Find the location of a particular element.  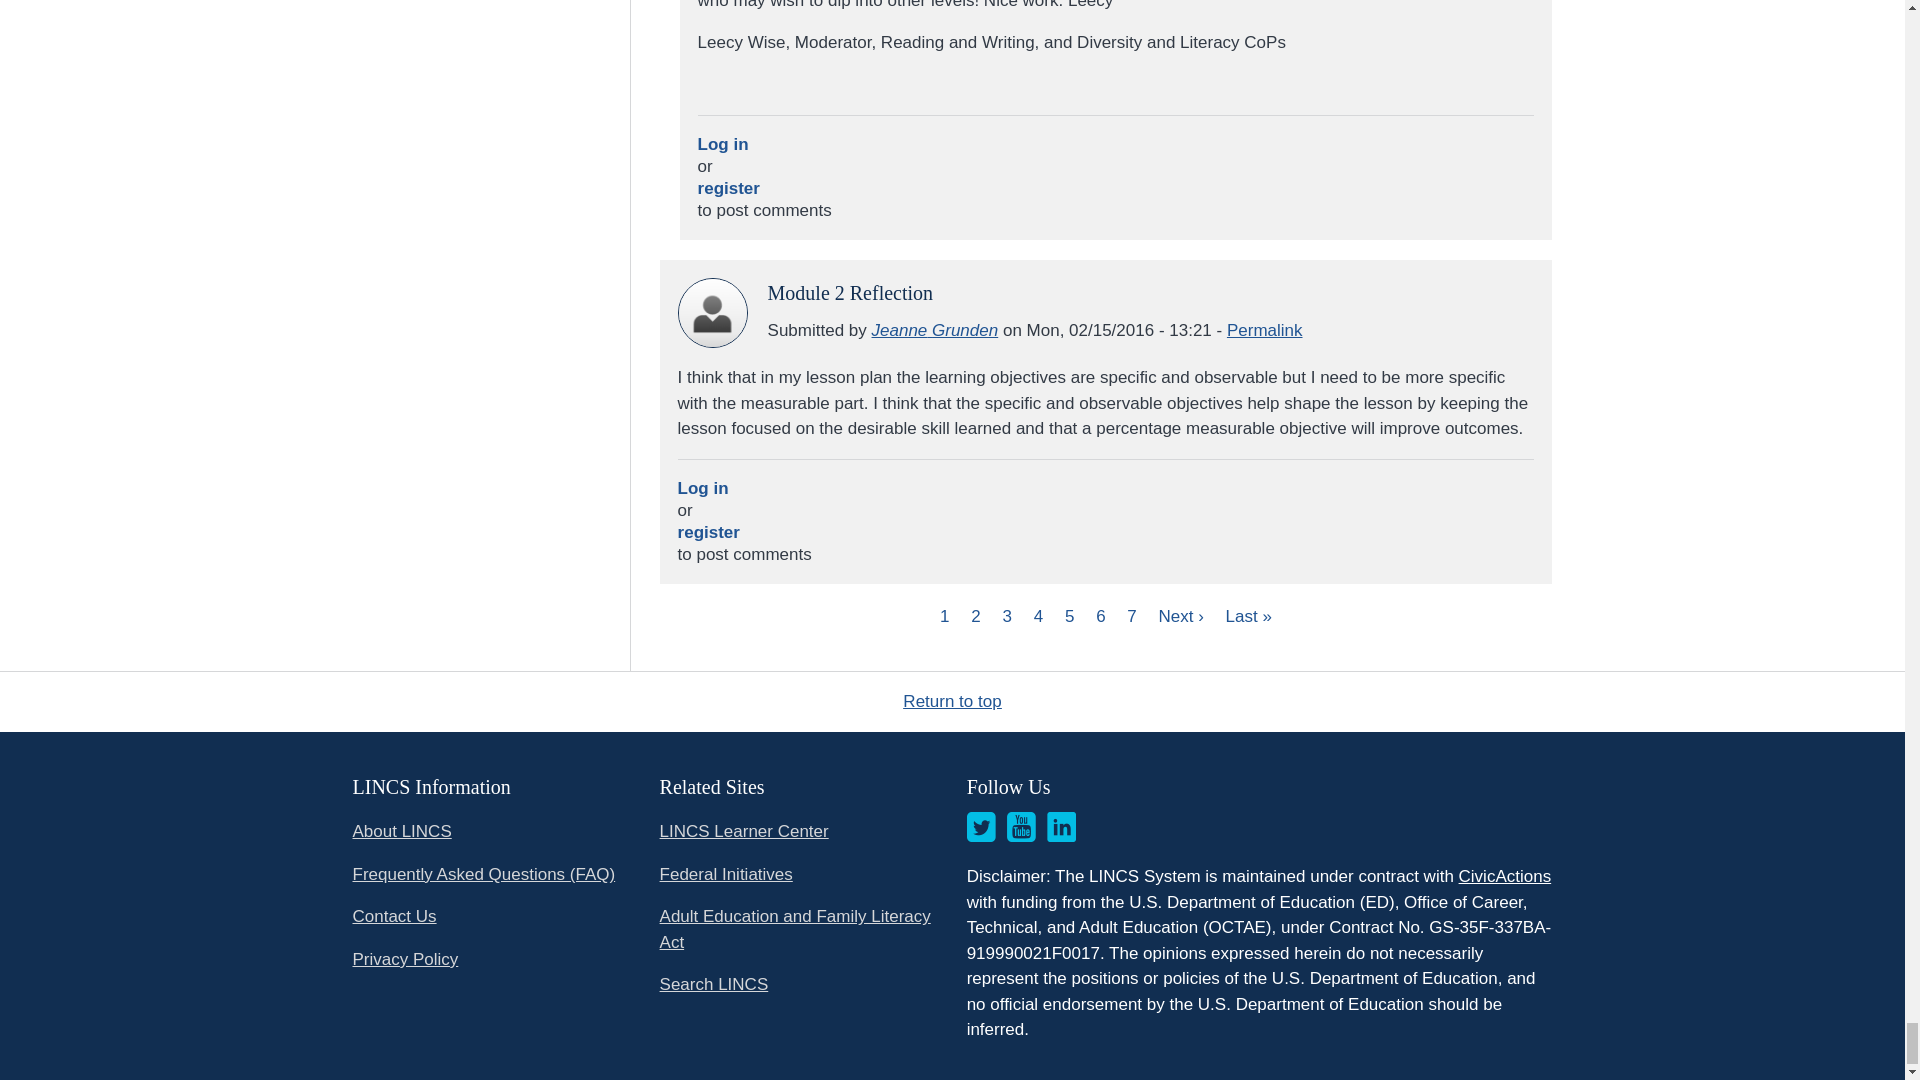

Go to next page is located at coordinates (1184, 616).